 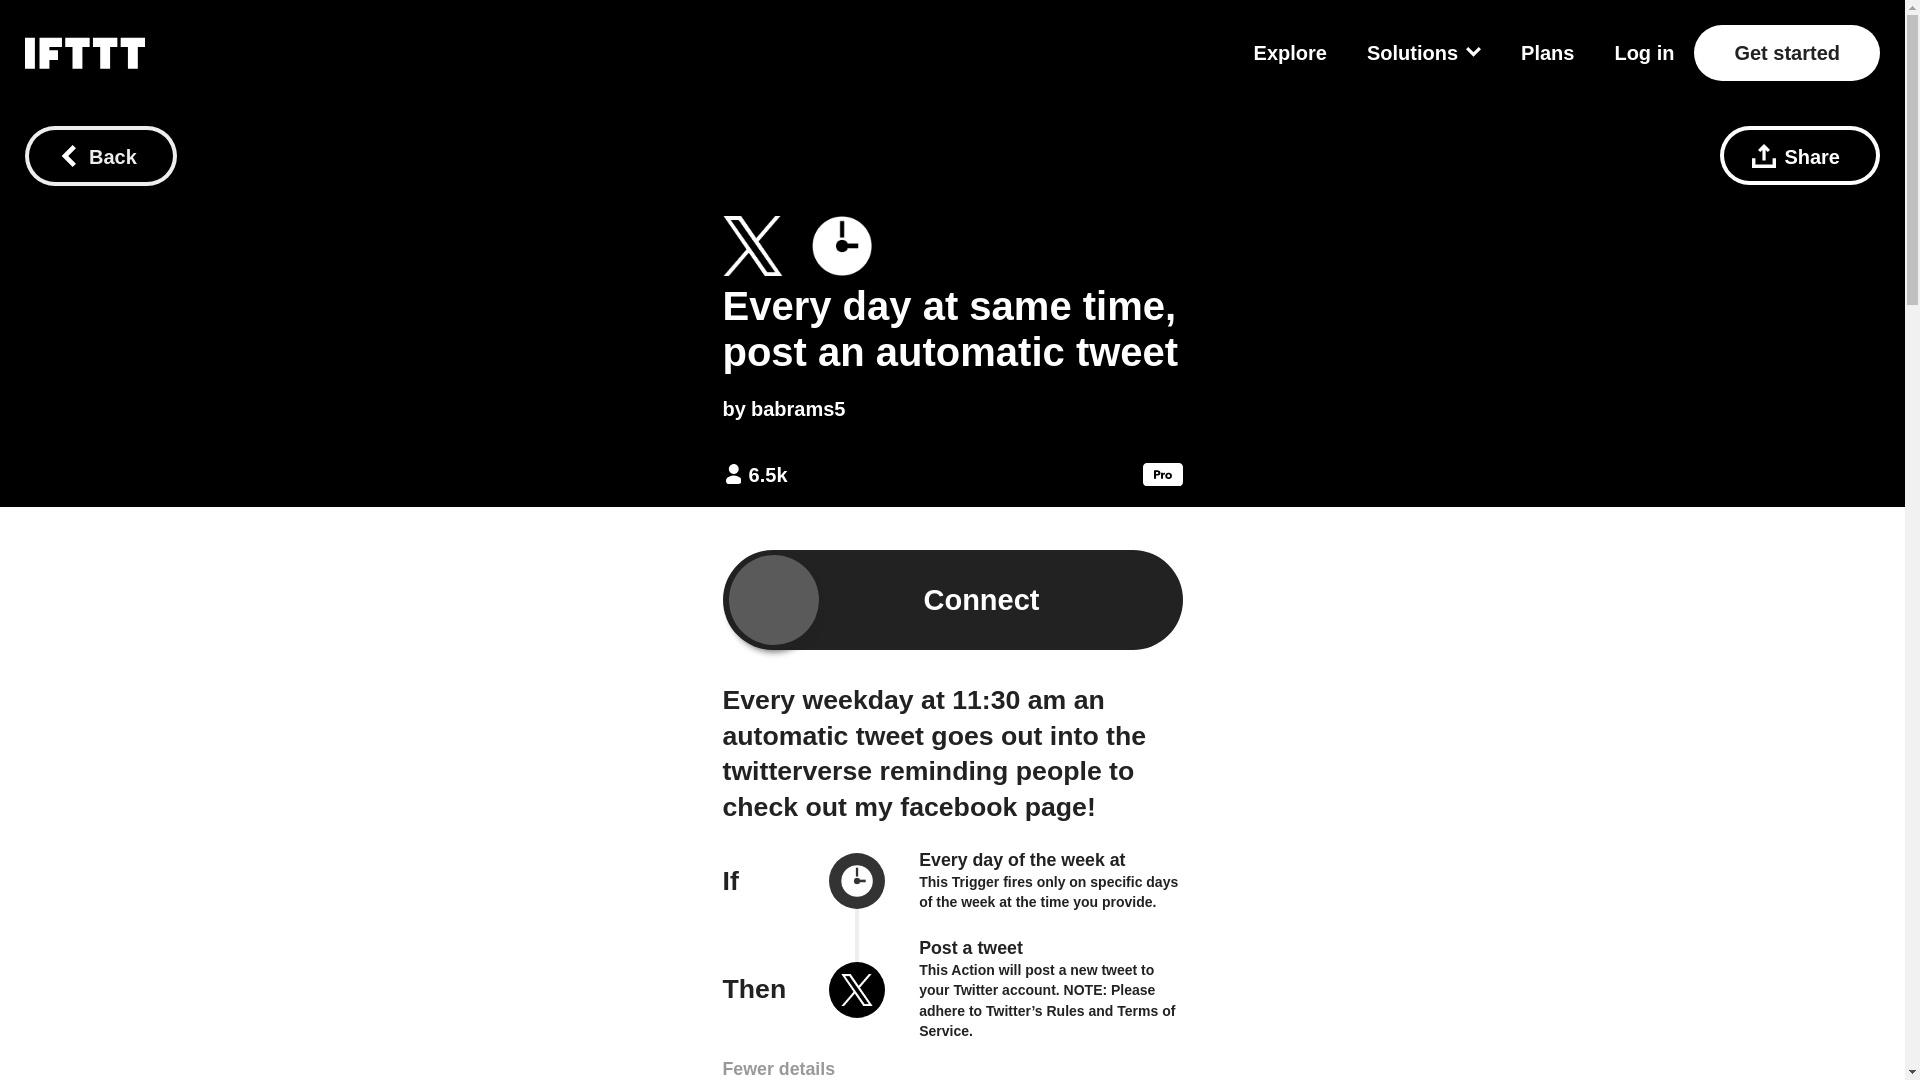 What do you see at coordinates (751, 246) in the screenshot?
I see `Twitter Post a tweet.` at bounding box center [751, 246].